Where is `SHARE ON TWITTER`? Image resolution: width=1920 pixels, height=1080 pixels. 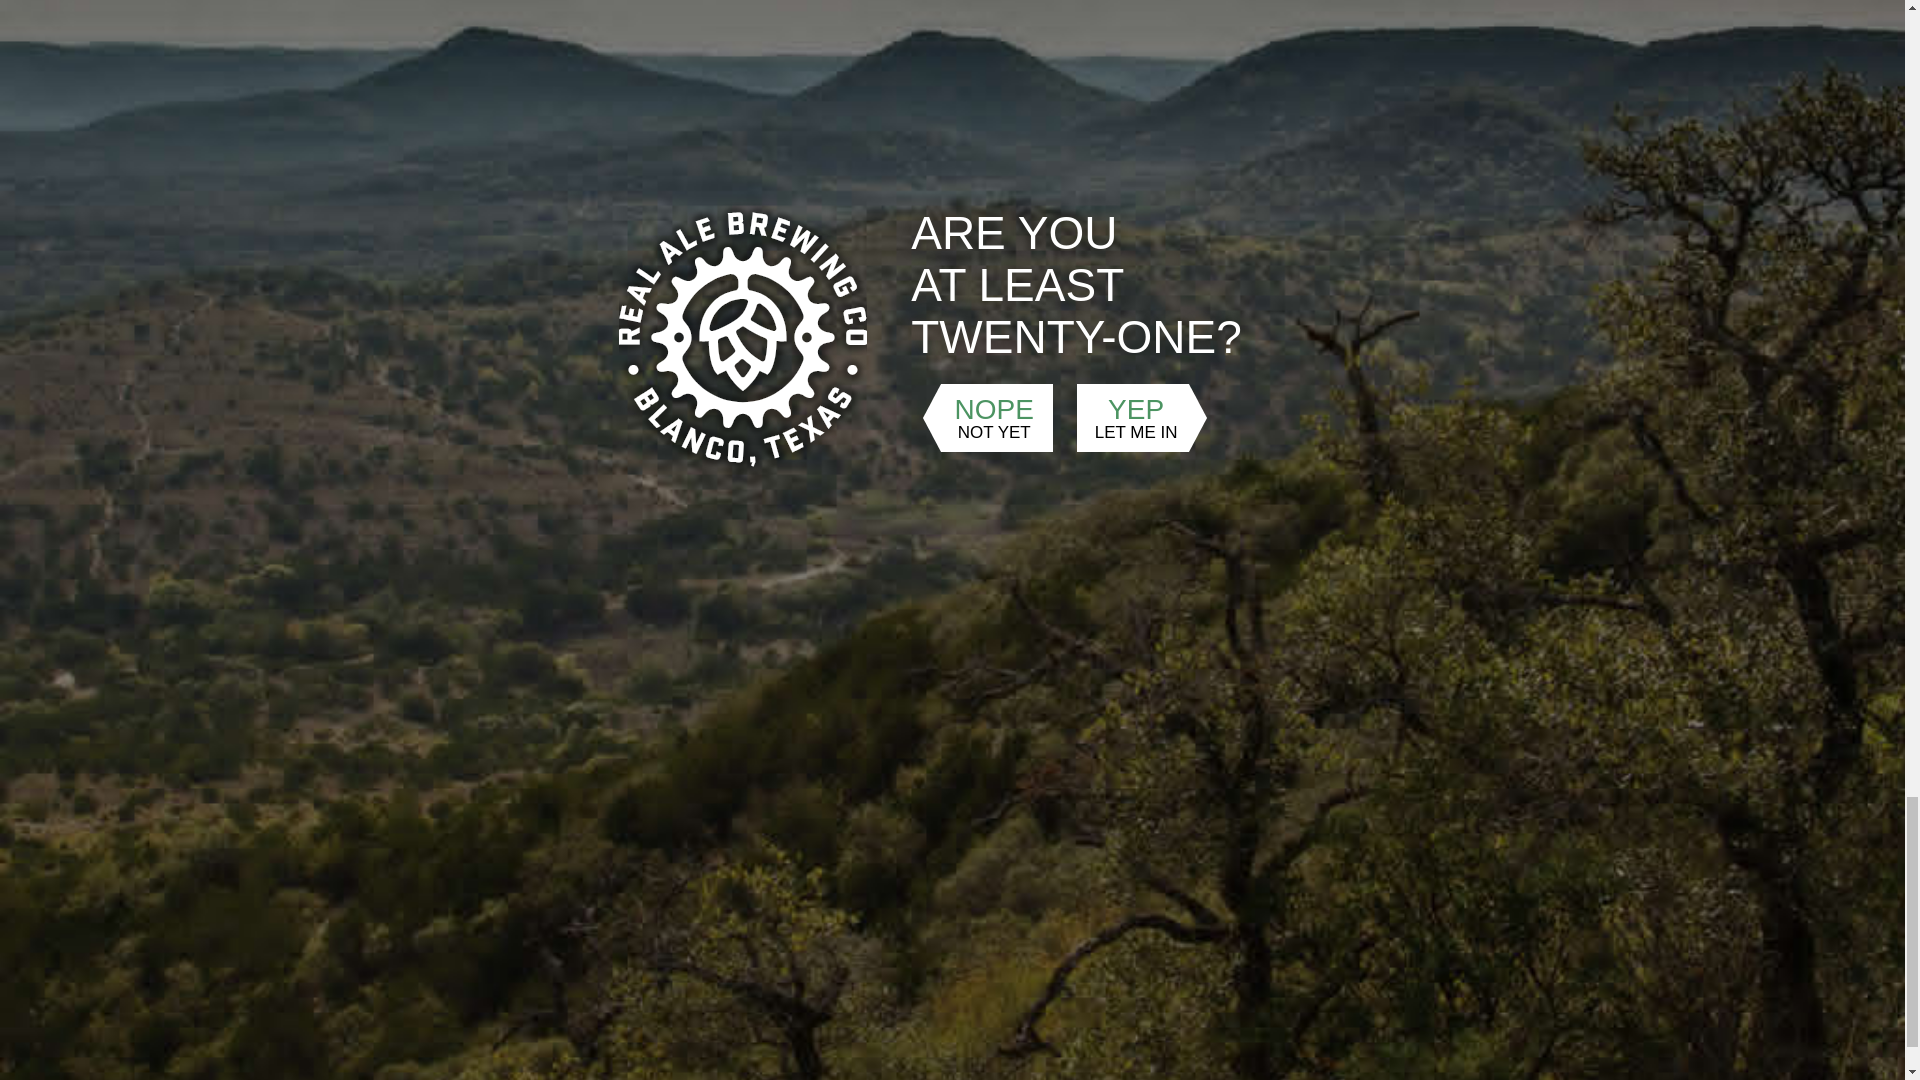
SHARE ON TWITTER is located at coordinates (828, 492).